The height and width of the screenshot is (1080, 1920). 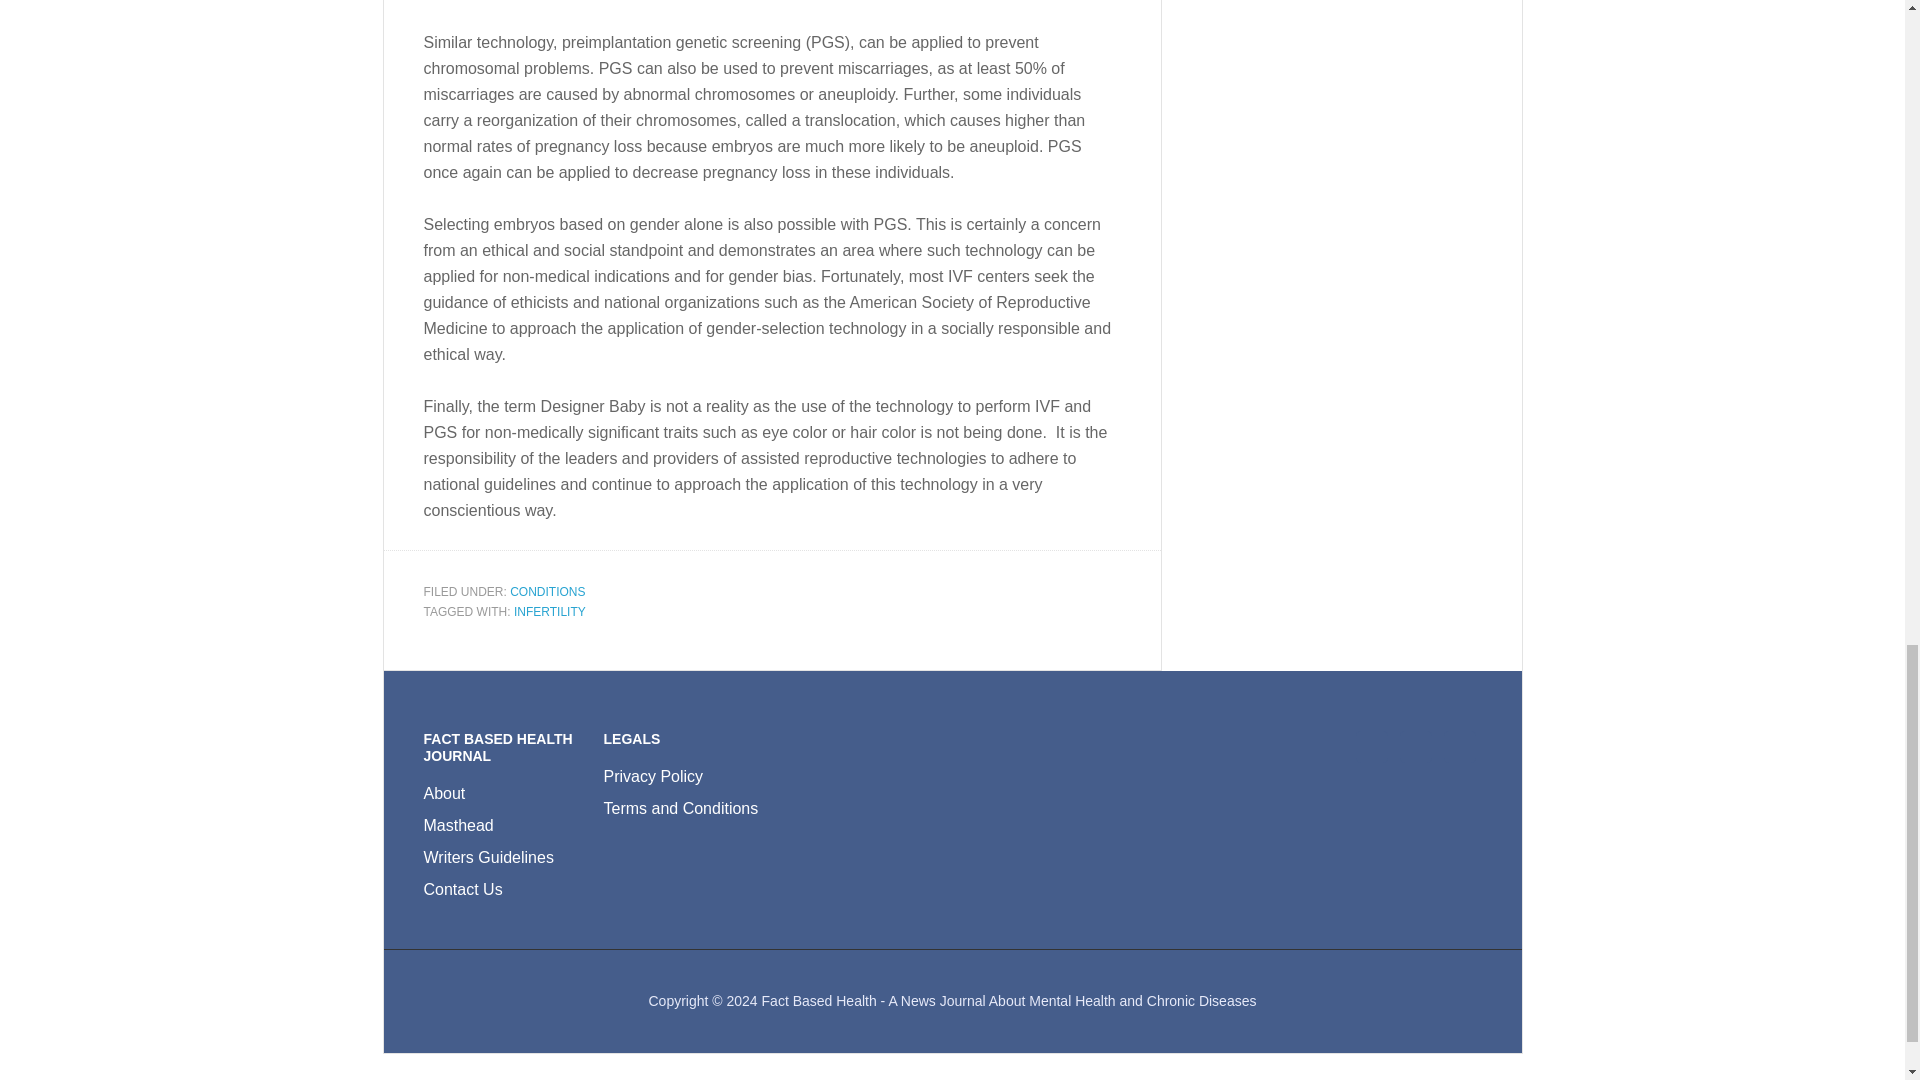 What do you see at coordinates (445, 794) in the screenshot?
I see `About` at bounding box center [445, 794].